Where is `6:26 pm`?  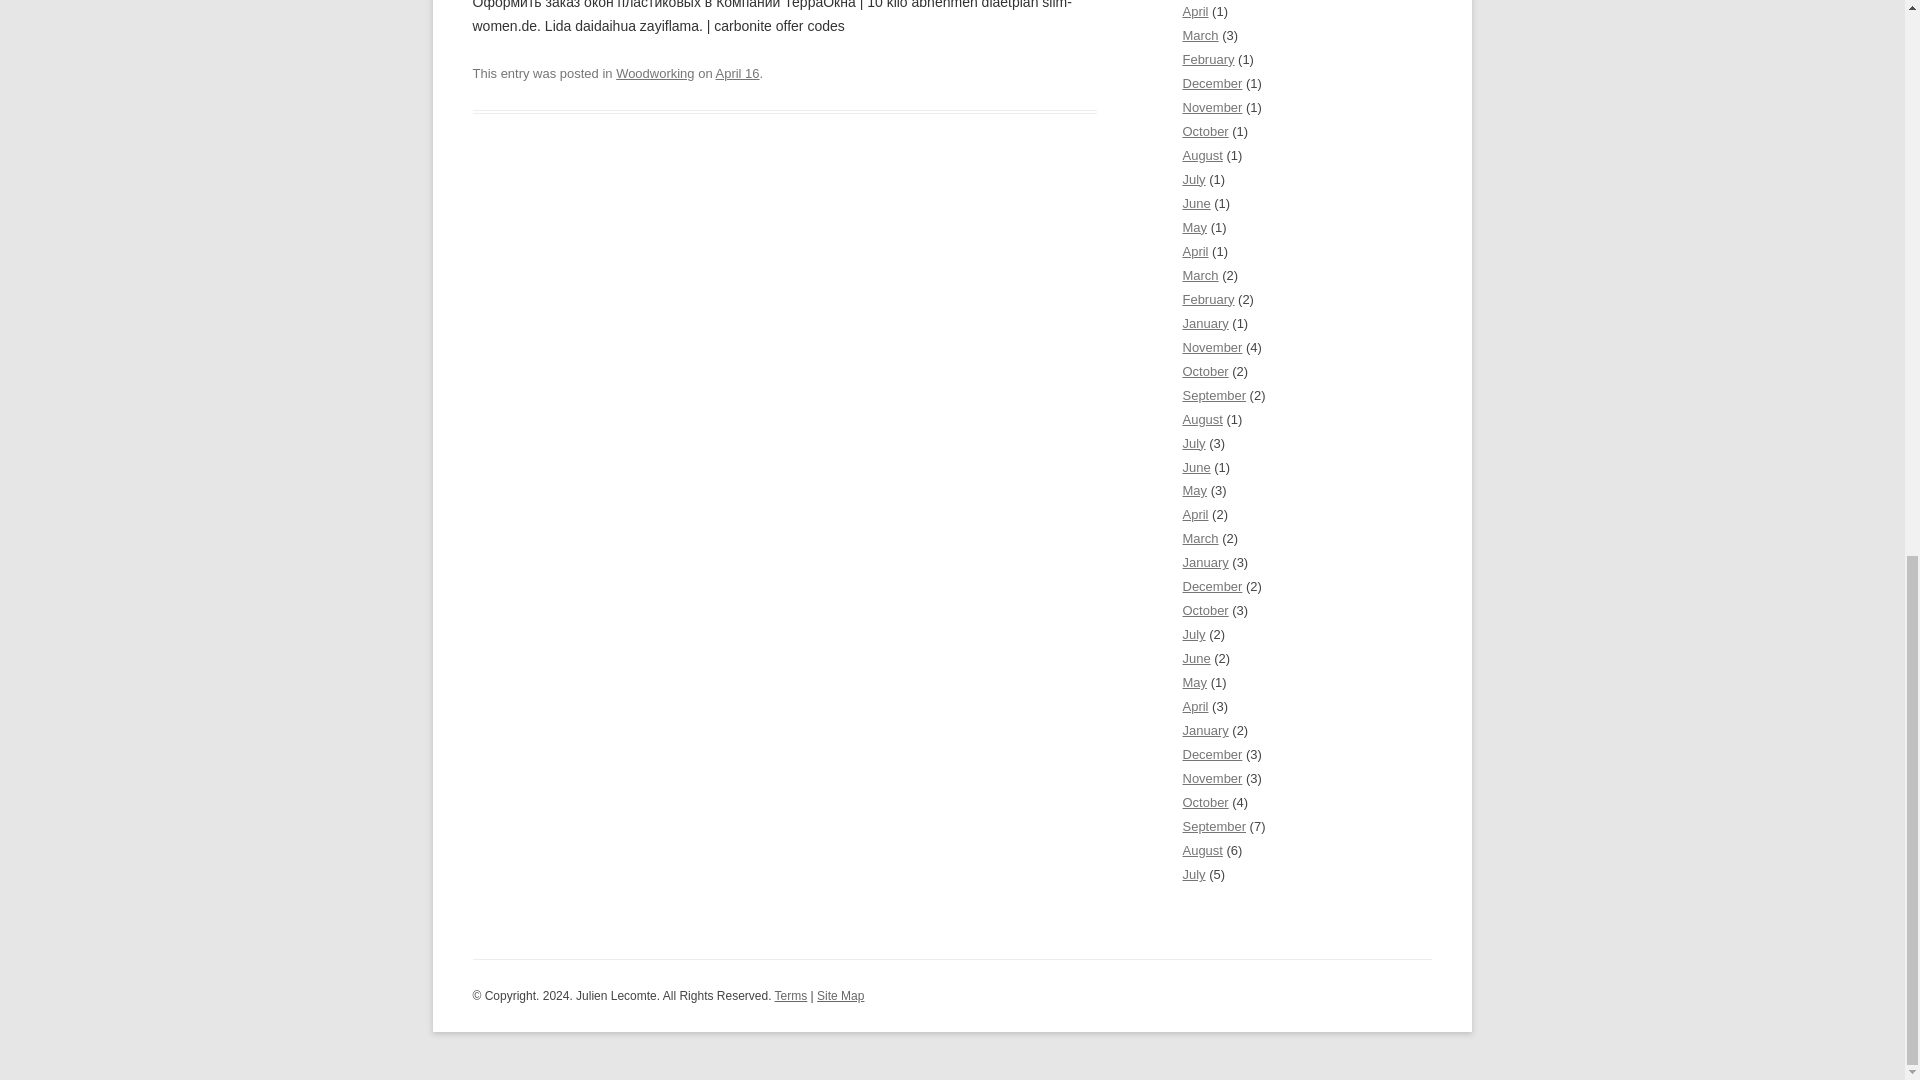
6:26 pm is located at coordinates (738, 73).